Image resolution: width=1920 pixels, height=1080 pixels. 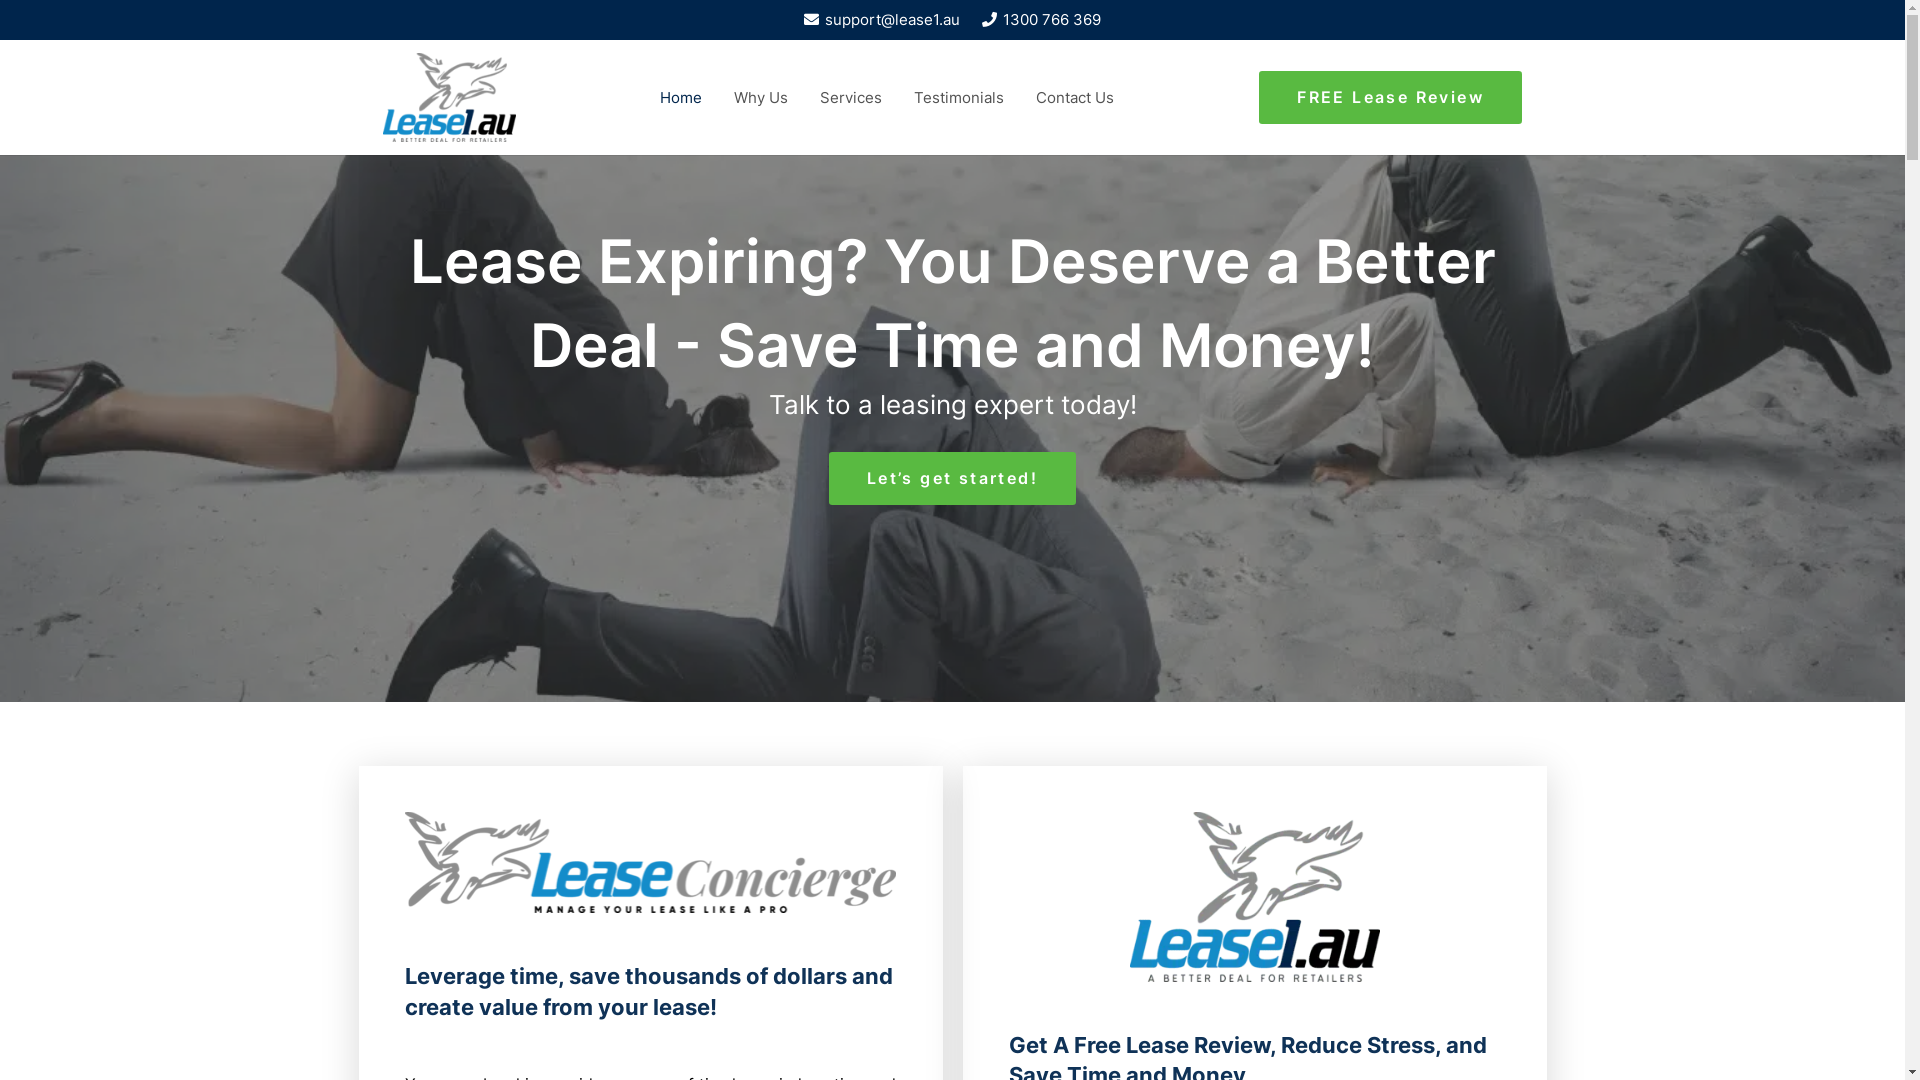 What do you see at coordinates (1042, 20) in the screenshot?
I see `1300 766 369` at bounding box center [1042, 20].